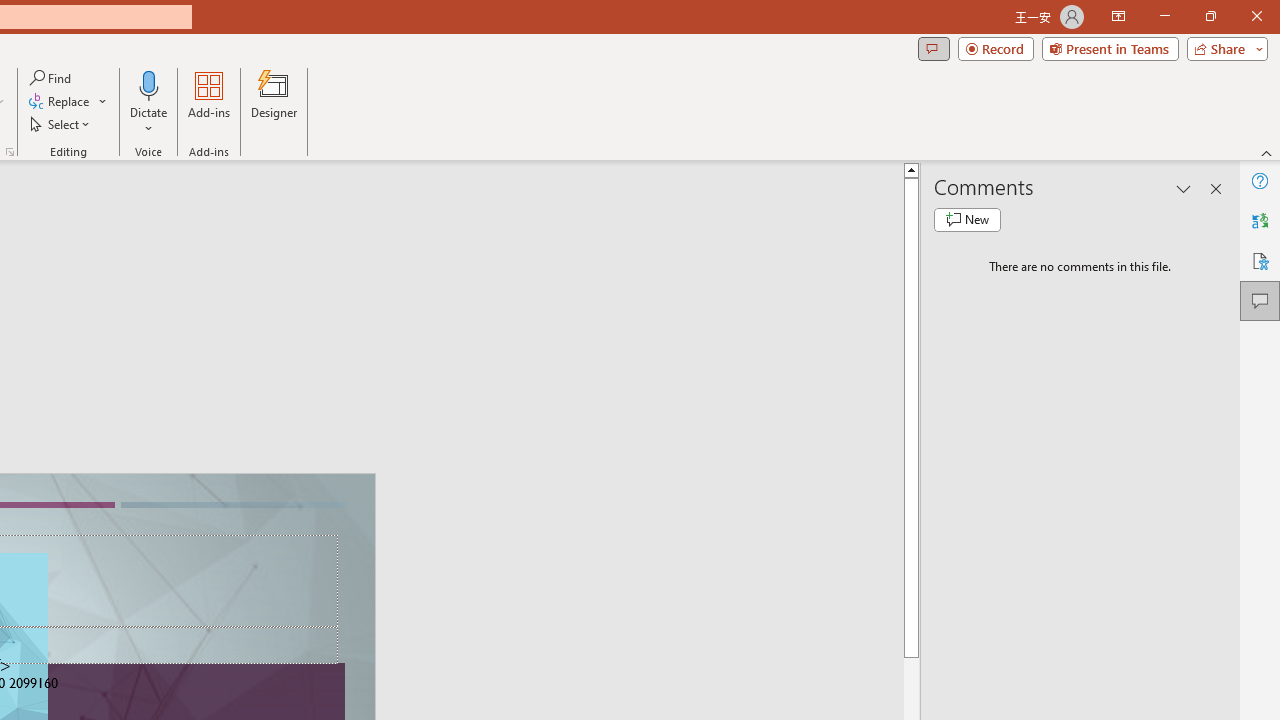  I want to click on Replace..., so click(68, 102).